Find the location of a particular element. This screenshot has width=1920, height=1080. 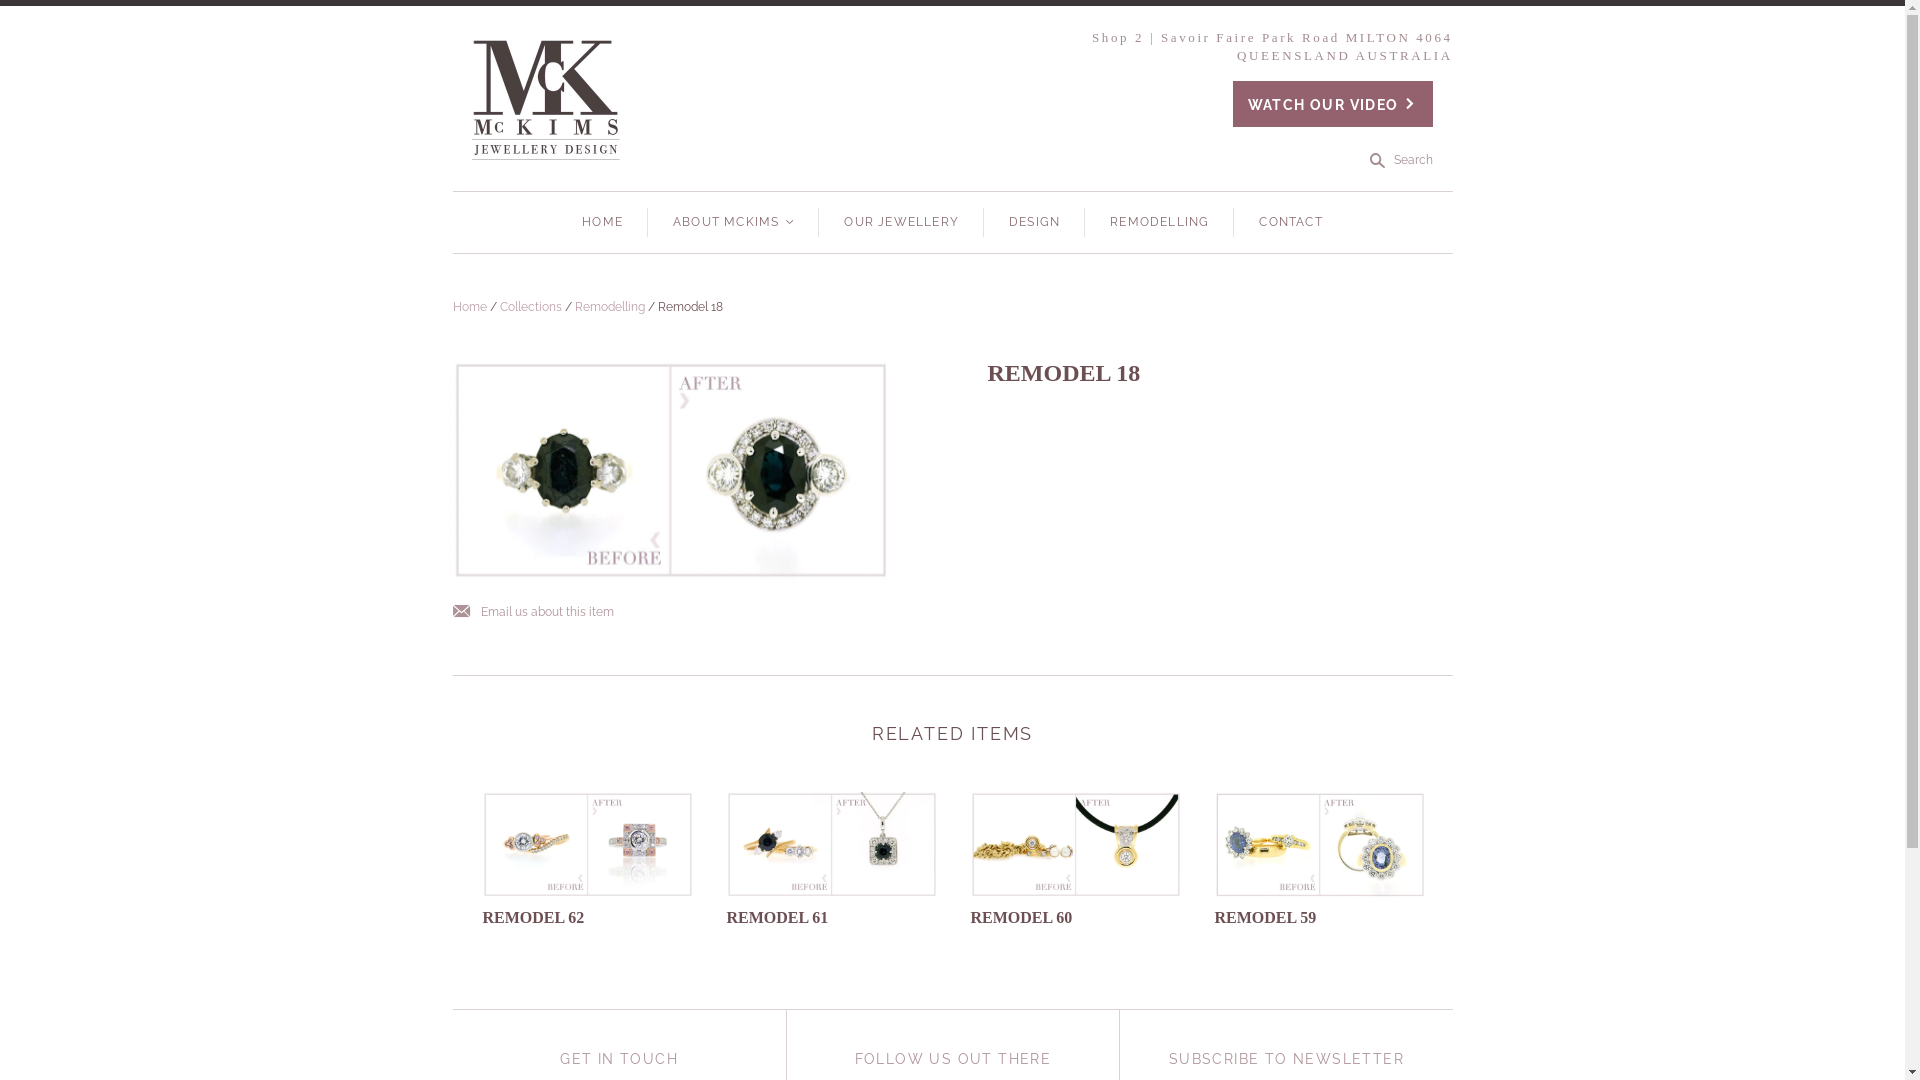

OUR JEWELLERY is located at coordinates (901, 222).